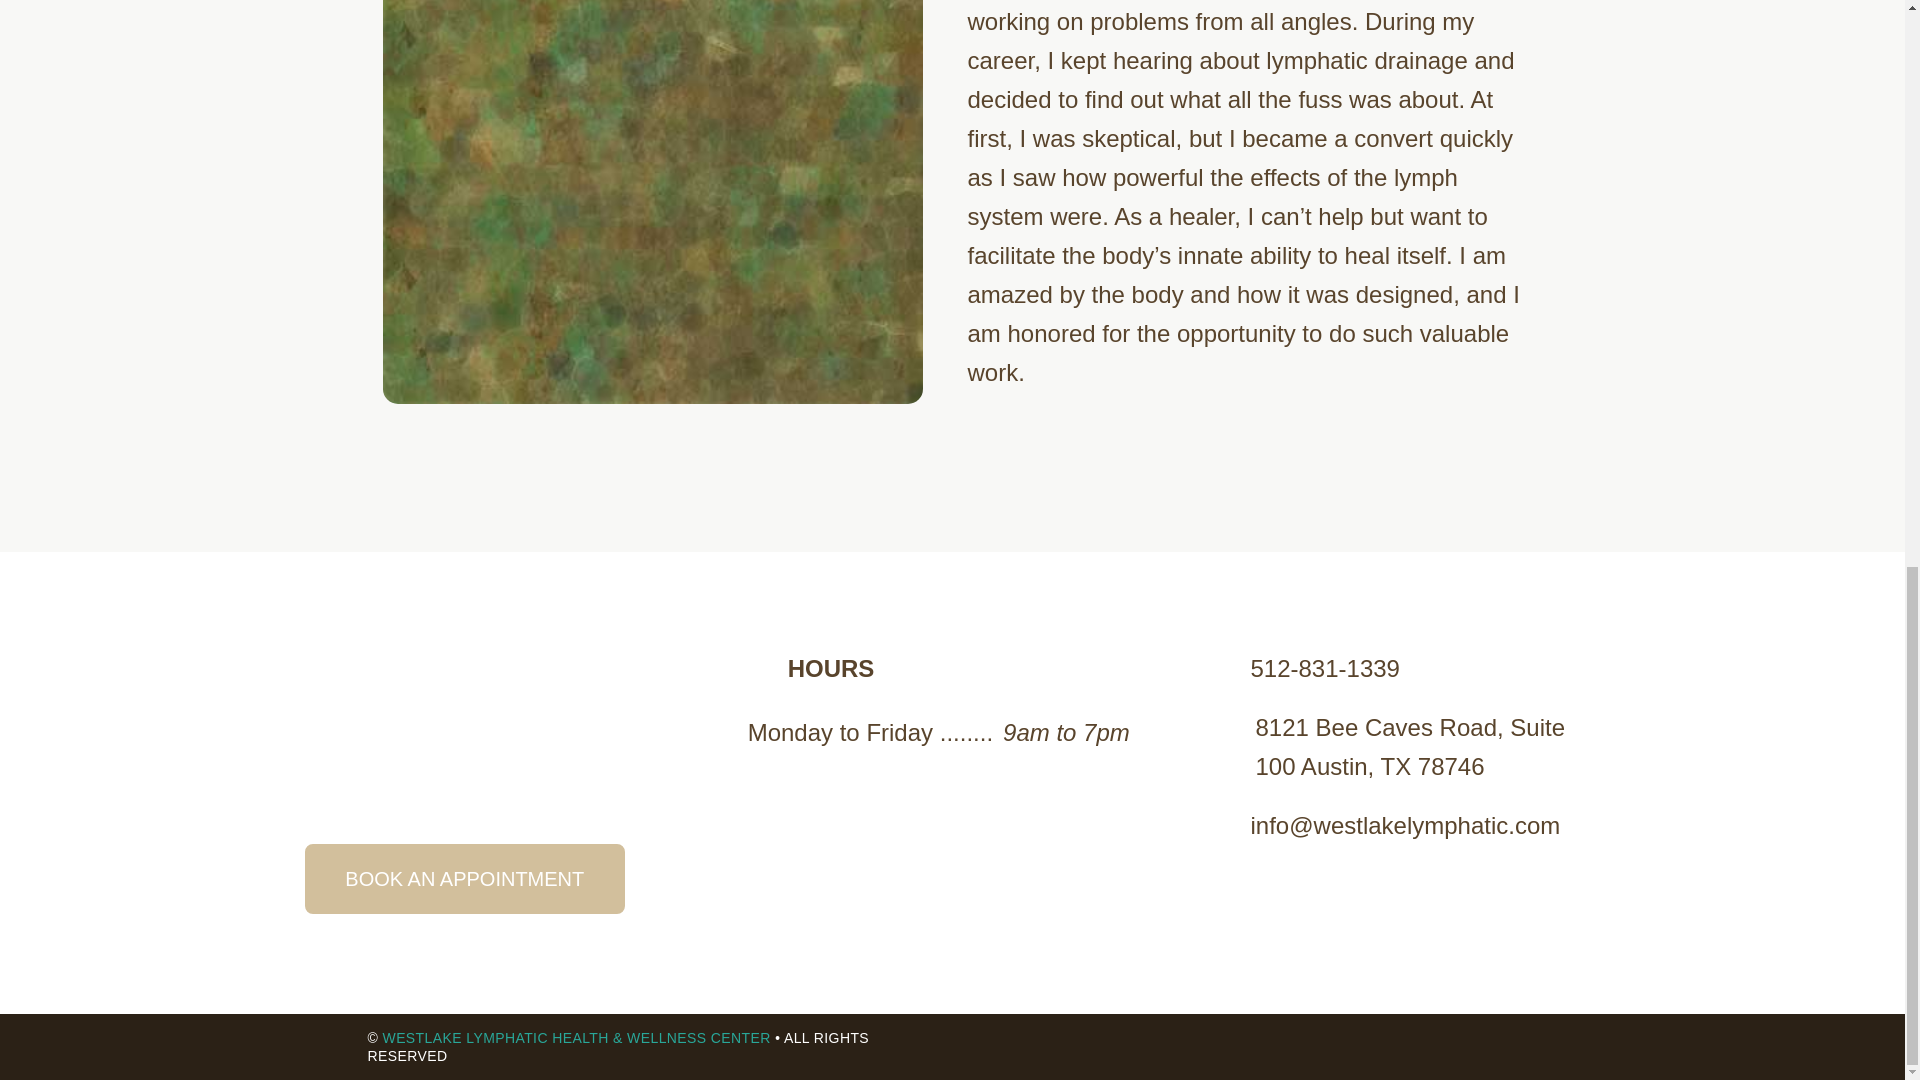 The image size is (1920, 1080). I want to click on Visit Us, so click(1394, 747).